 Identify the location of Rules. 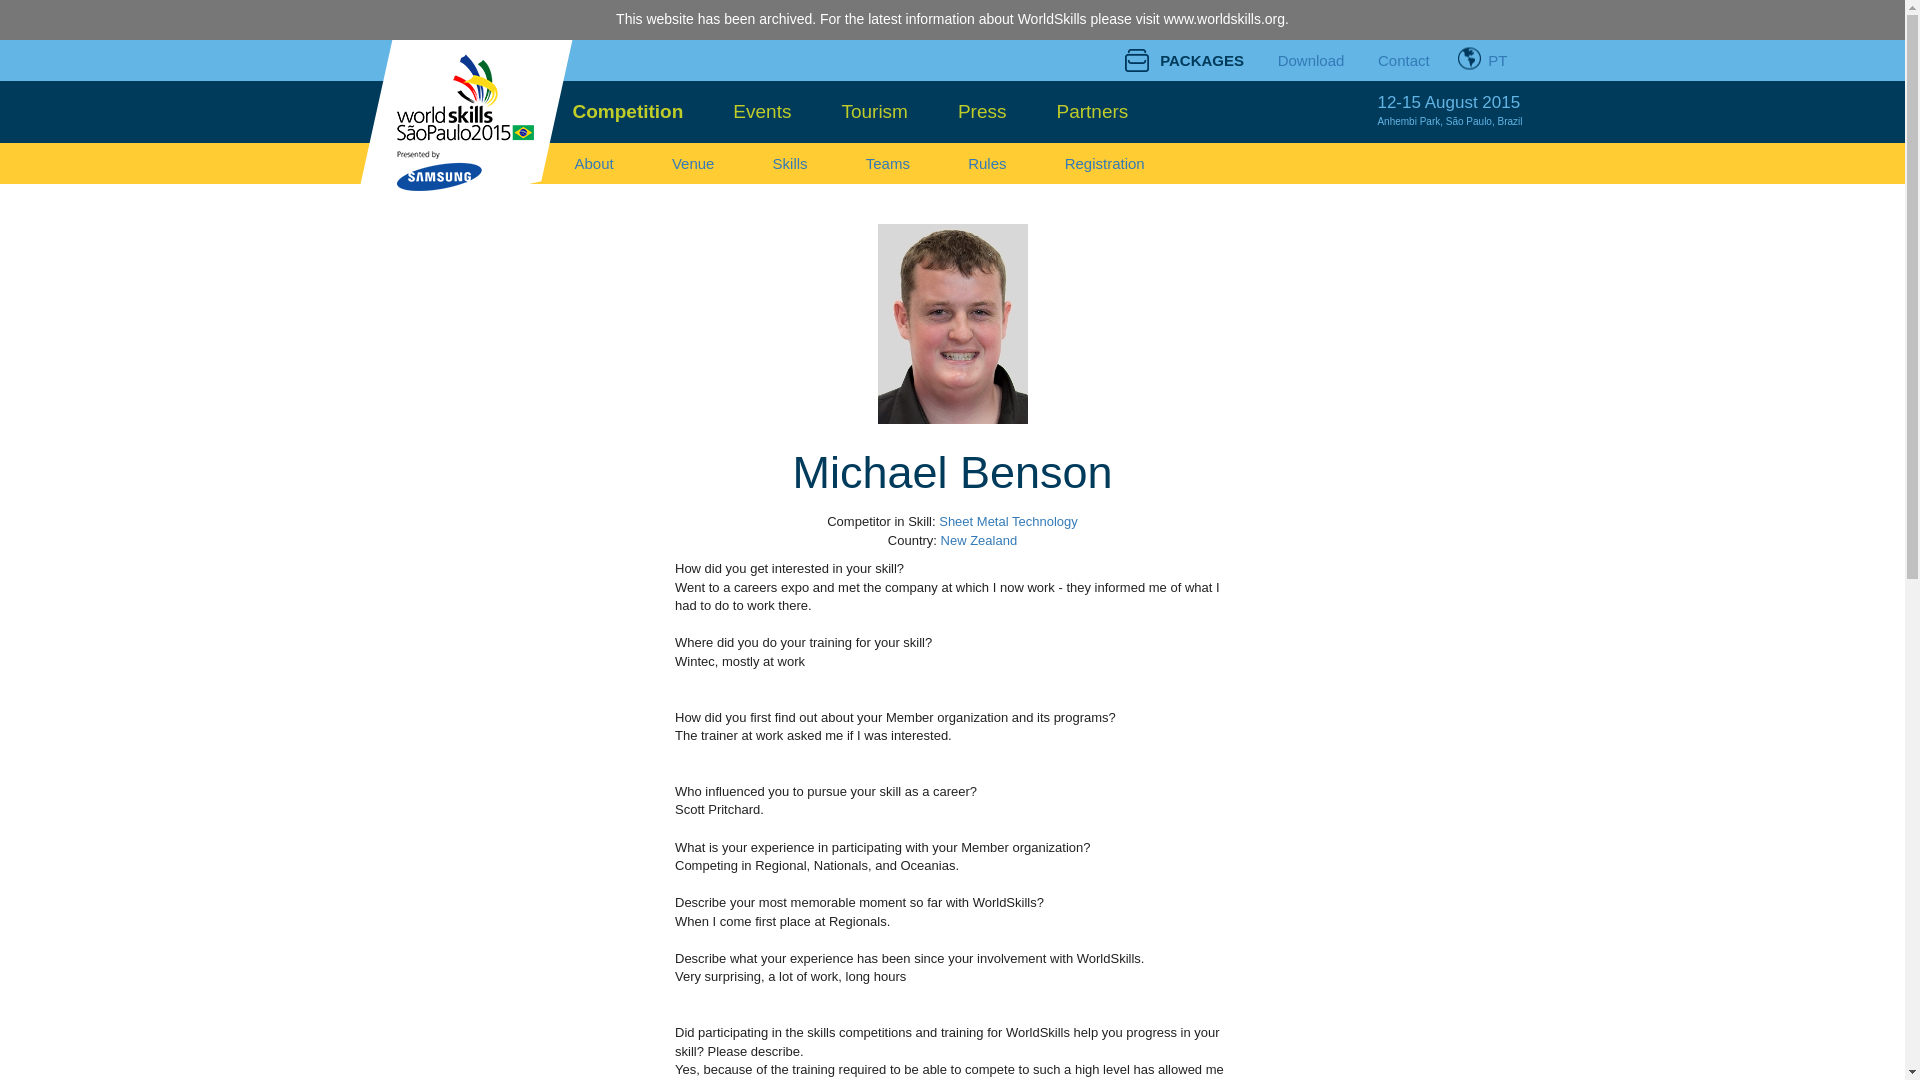
(986, 162).